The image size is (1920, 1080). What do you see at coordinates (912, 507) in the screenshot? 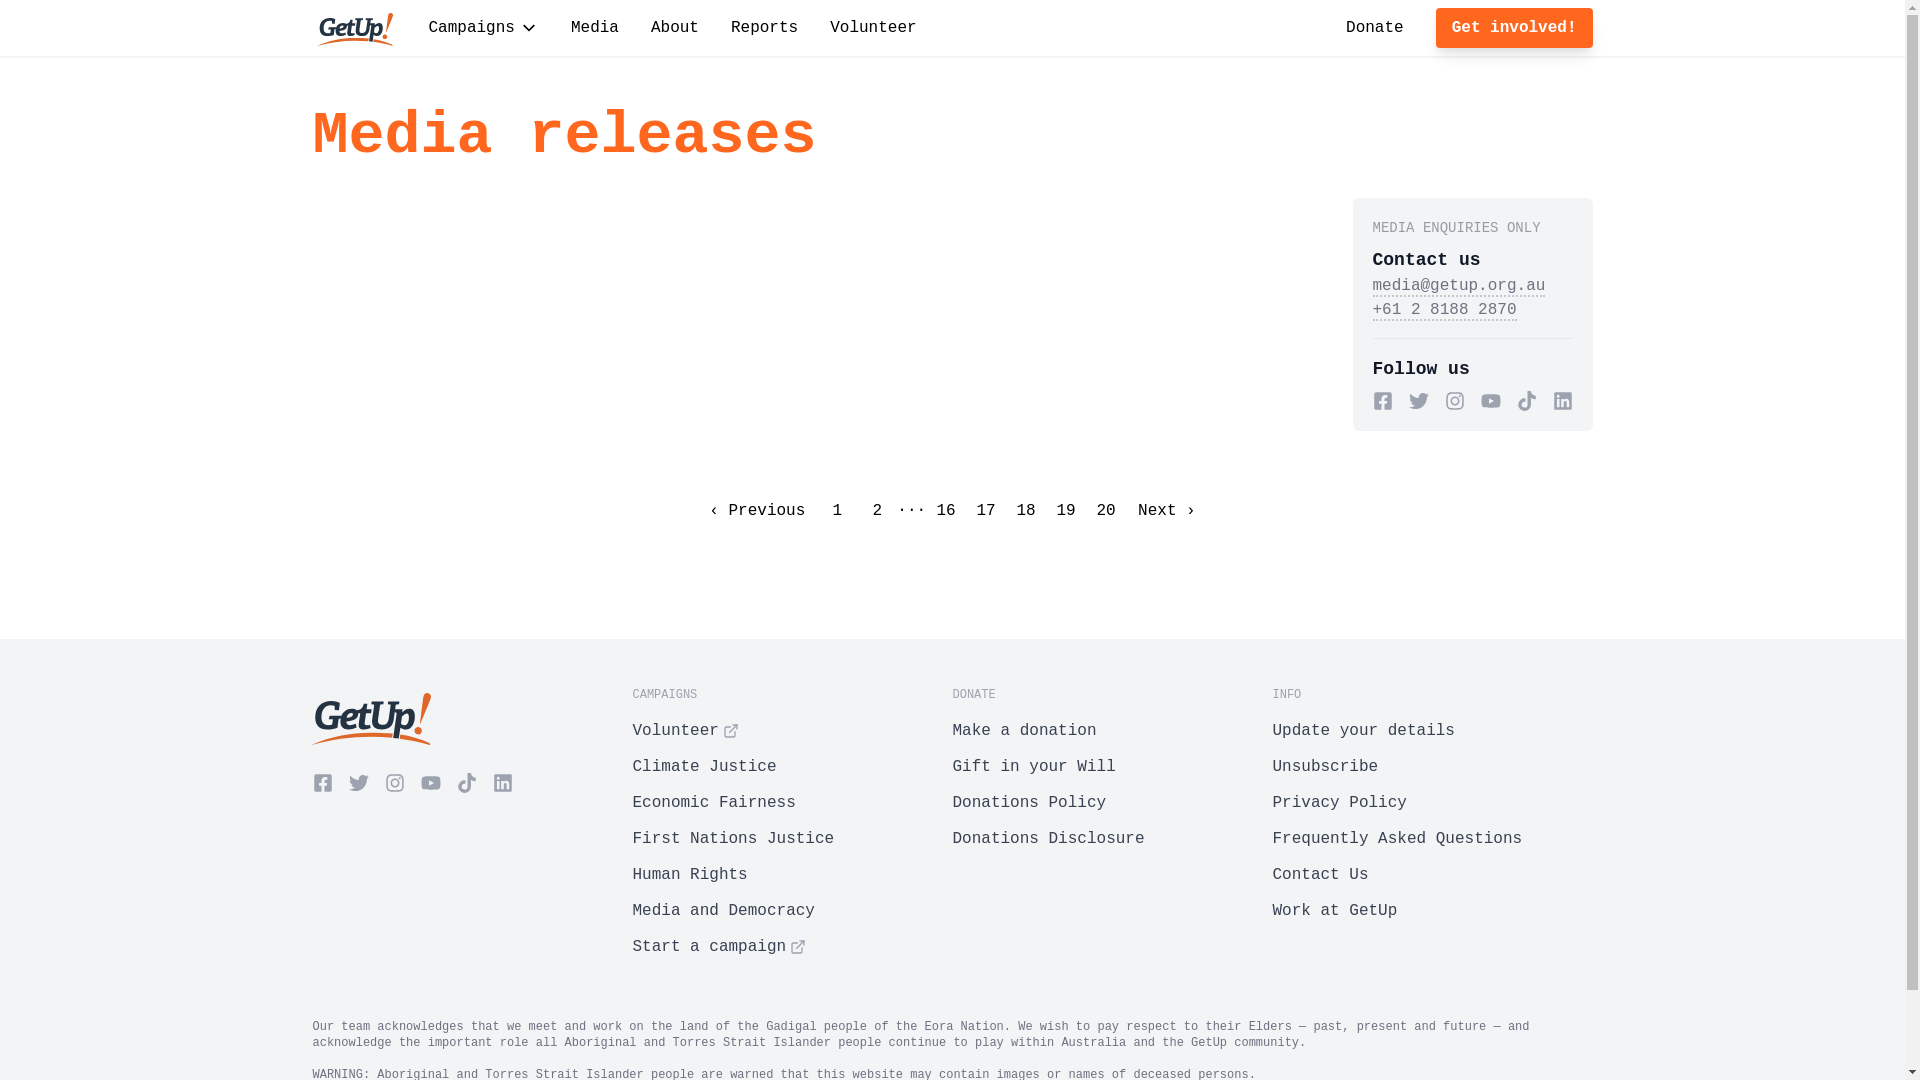
I see `...` at bounding box center [912, 507].